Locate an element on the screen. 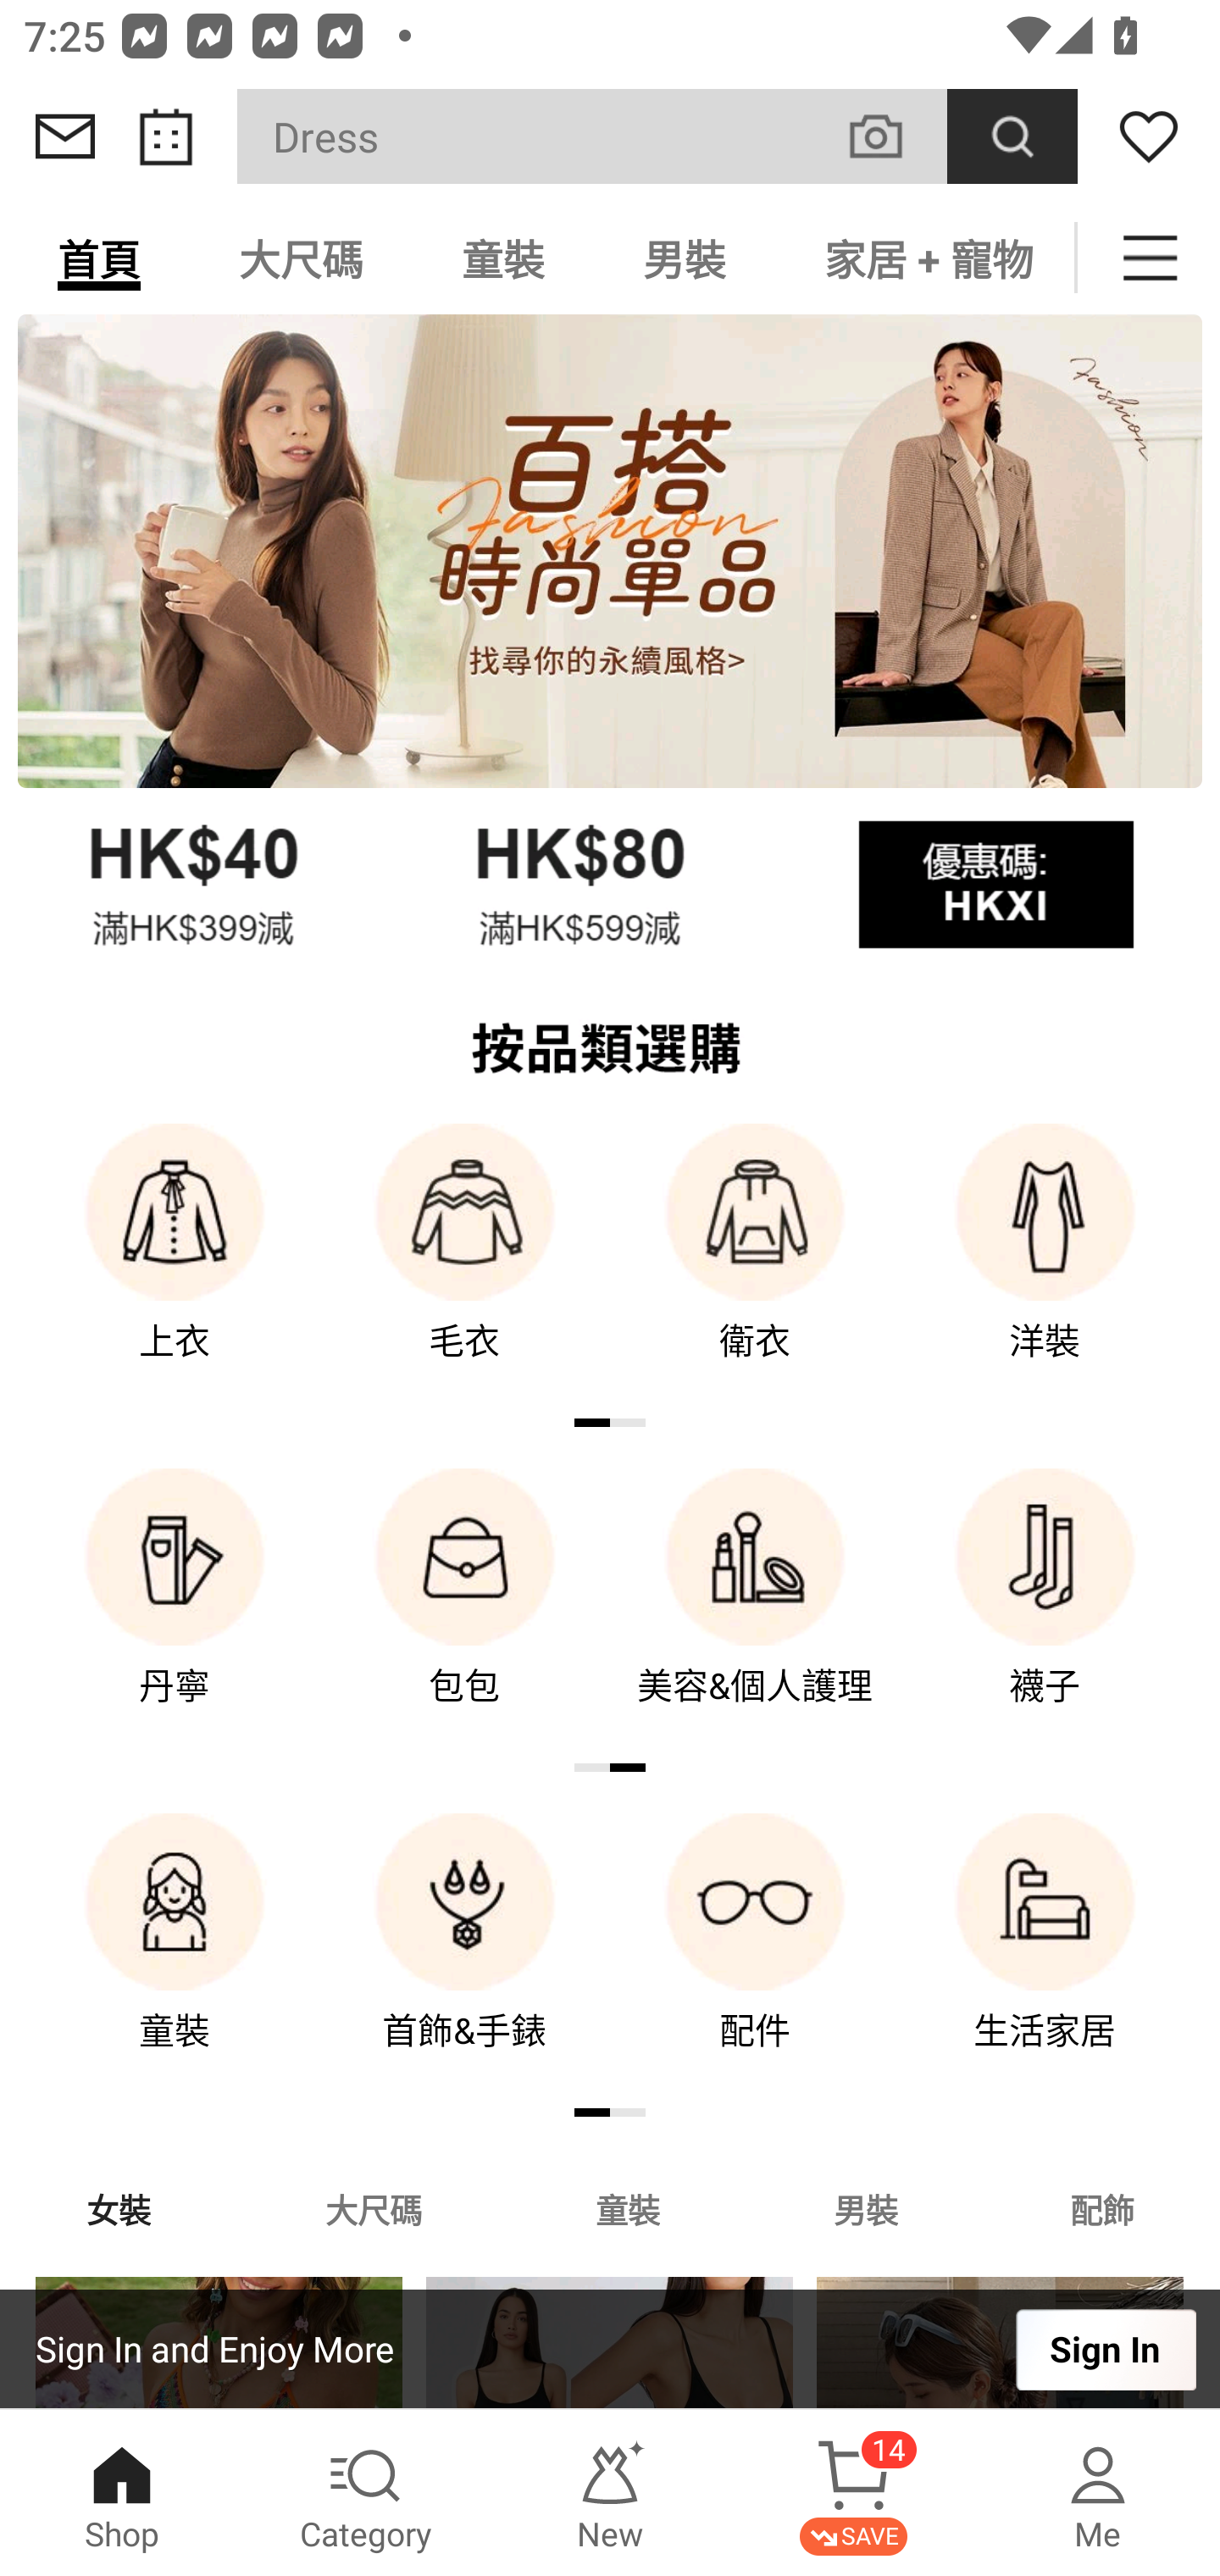 The width and height of the screenshot is (1220, 2576). 男裝 is located at coordinates (685, 258).